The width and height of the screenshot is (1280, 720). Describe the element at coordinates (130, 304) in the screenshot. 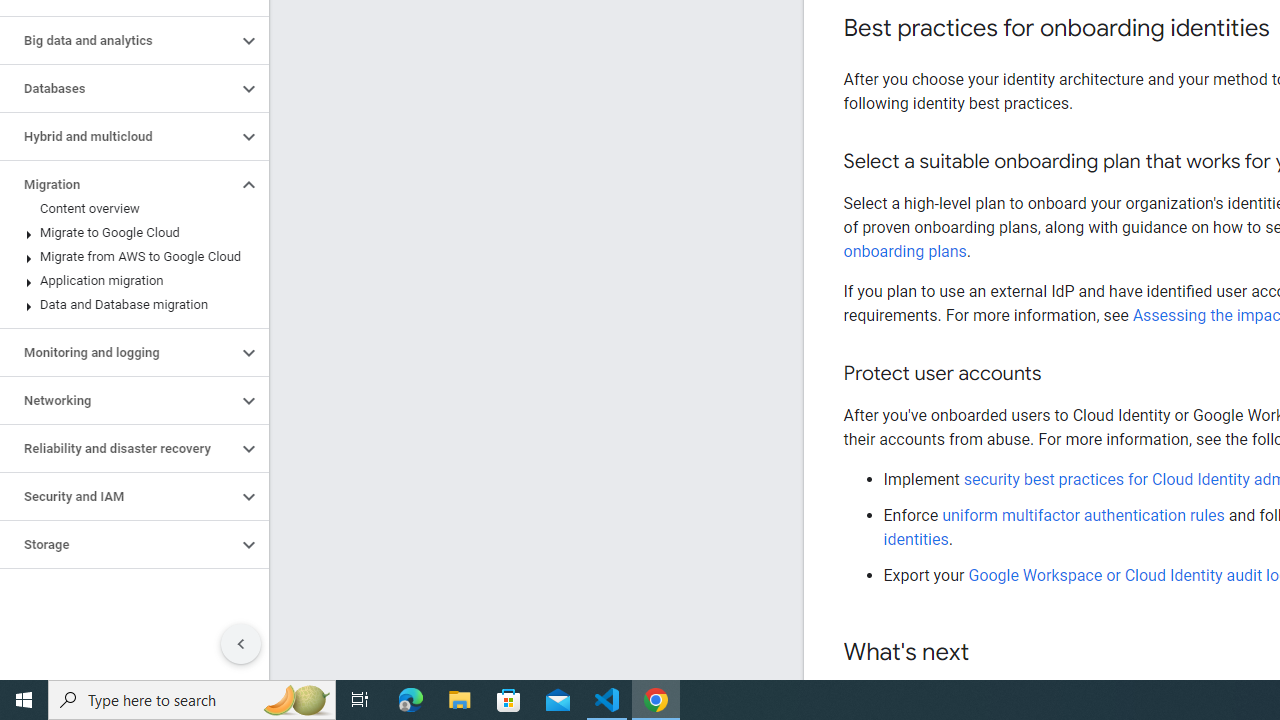

I see `Data and Database migration` at that location.